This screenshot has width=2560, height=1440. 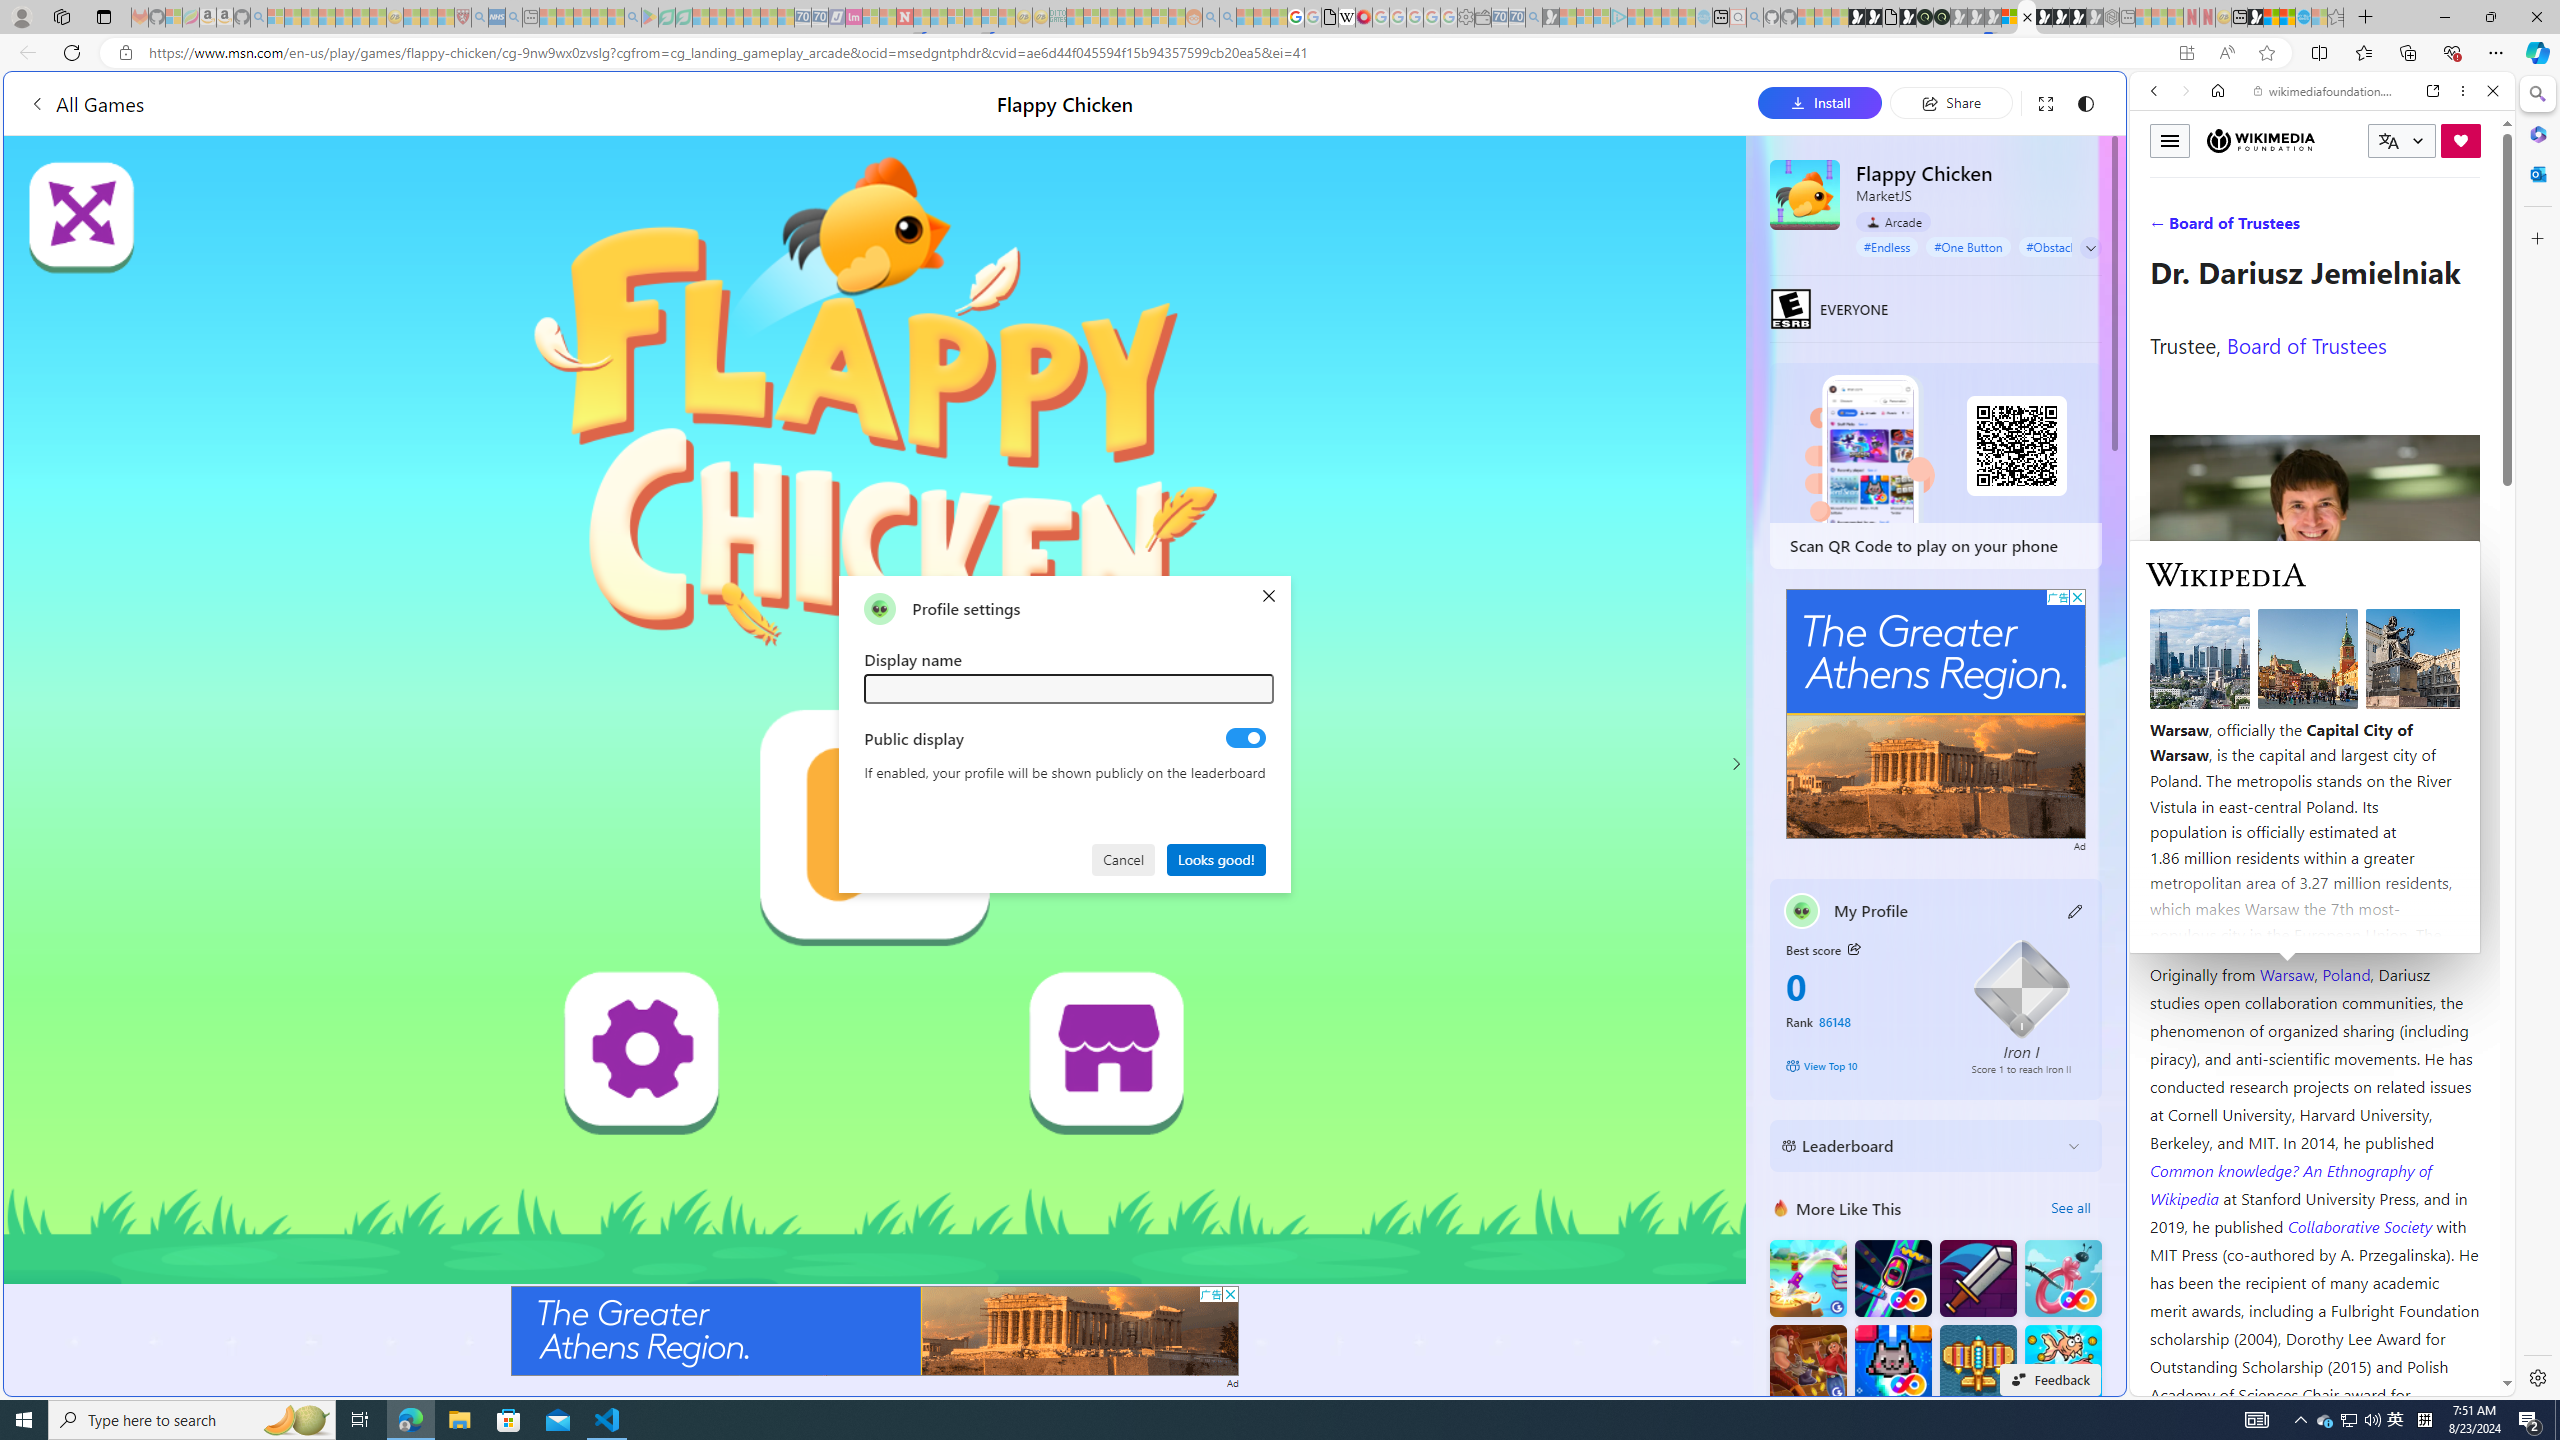 What do you see at coordinates (2220, 228) in the screenshot?
I see `Search Filter, IMAGES` at bounding box center [2220, 228].